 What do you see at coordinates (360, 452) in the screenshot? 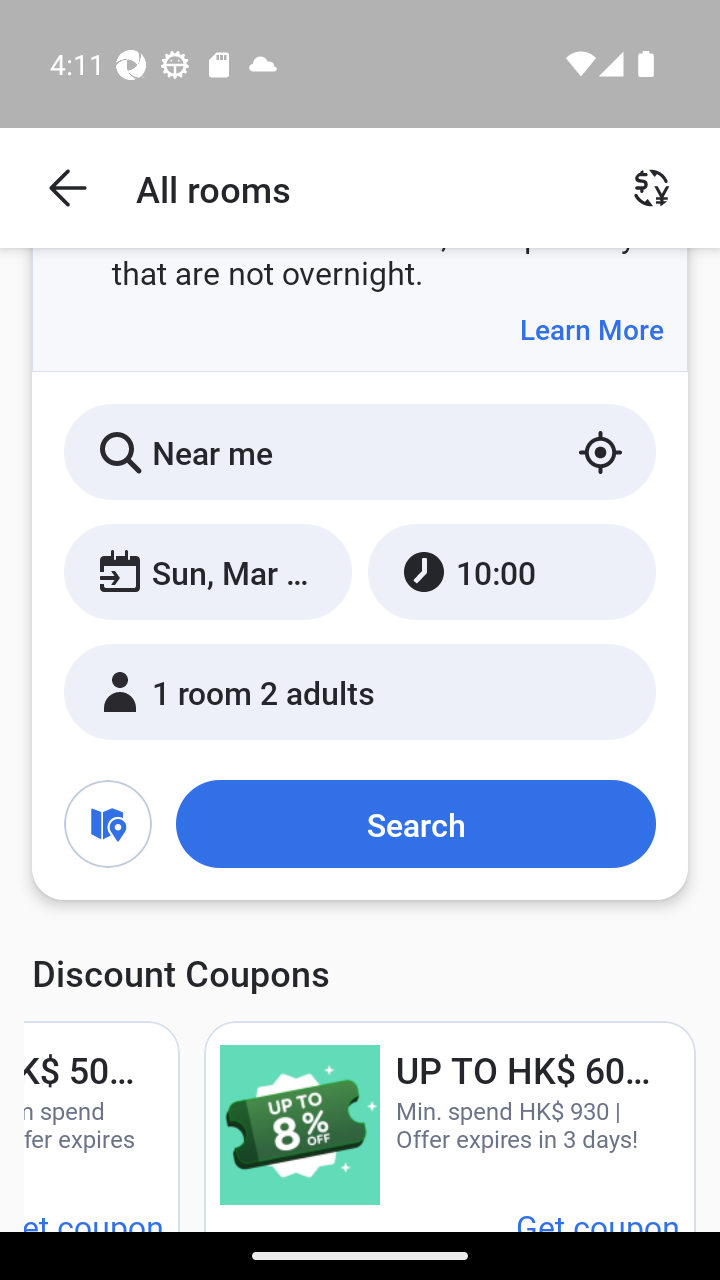
I see `Near me` at bounding box center [360, 452].